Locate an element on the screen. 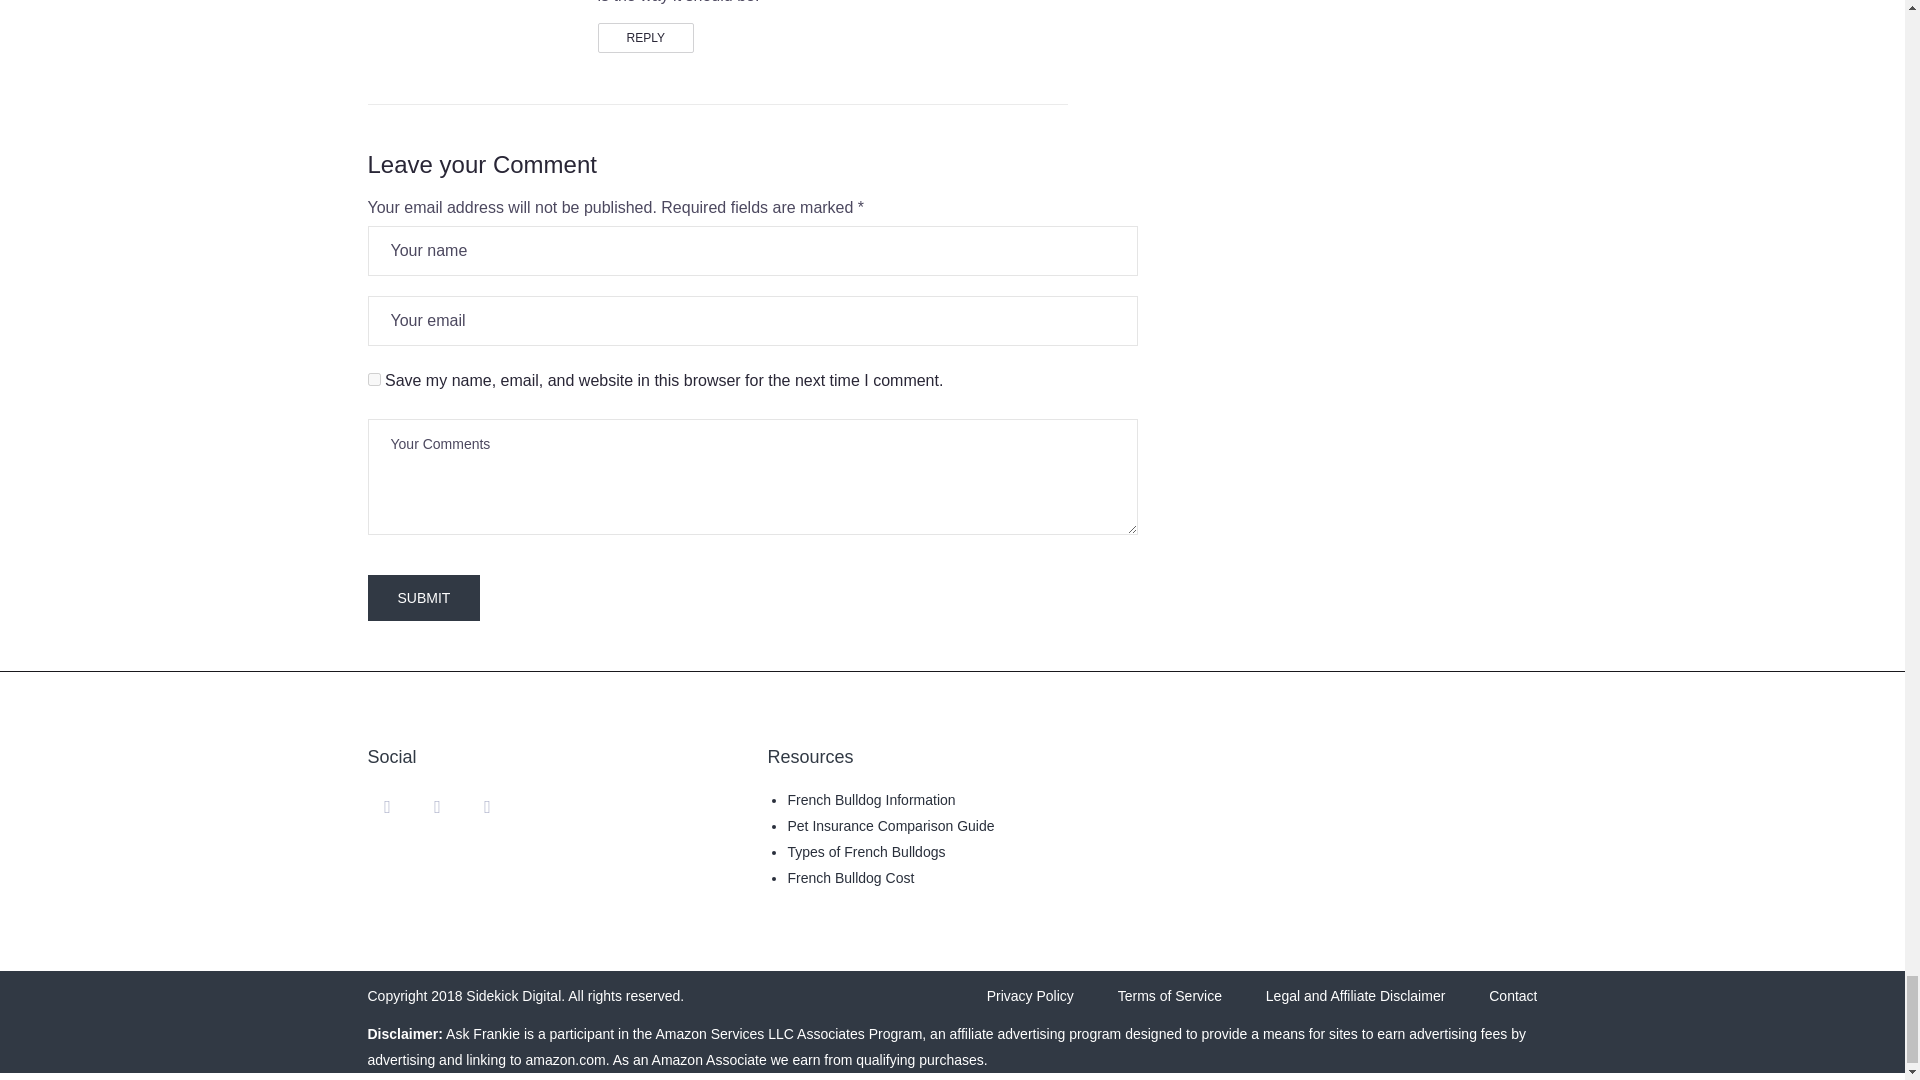 Image resolution: width=1920 pixels, height=1080 pixels. yes is located at coordinates (374, 378).